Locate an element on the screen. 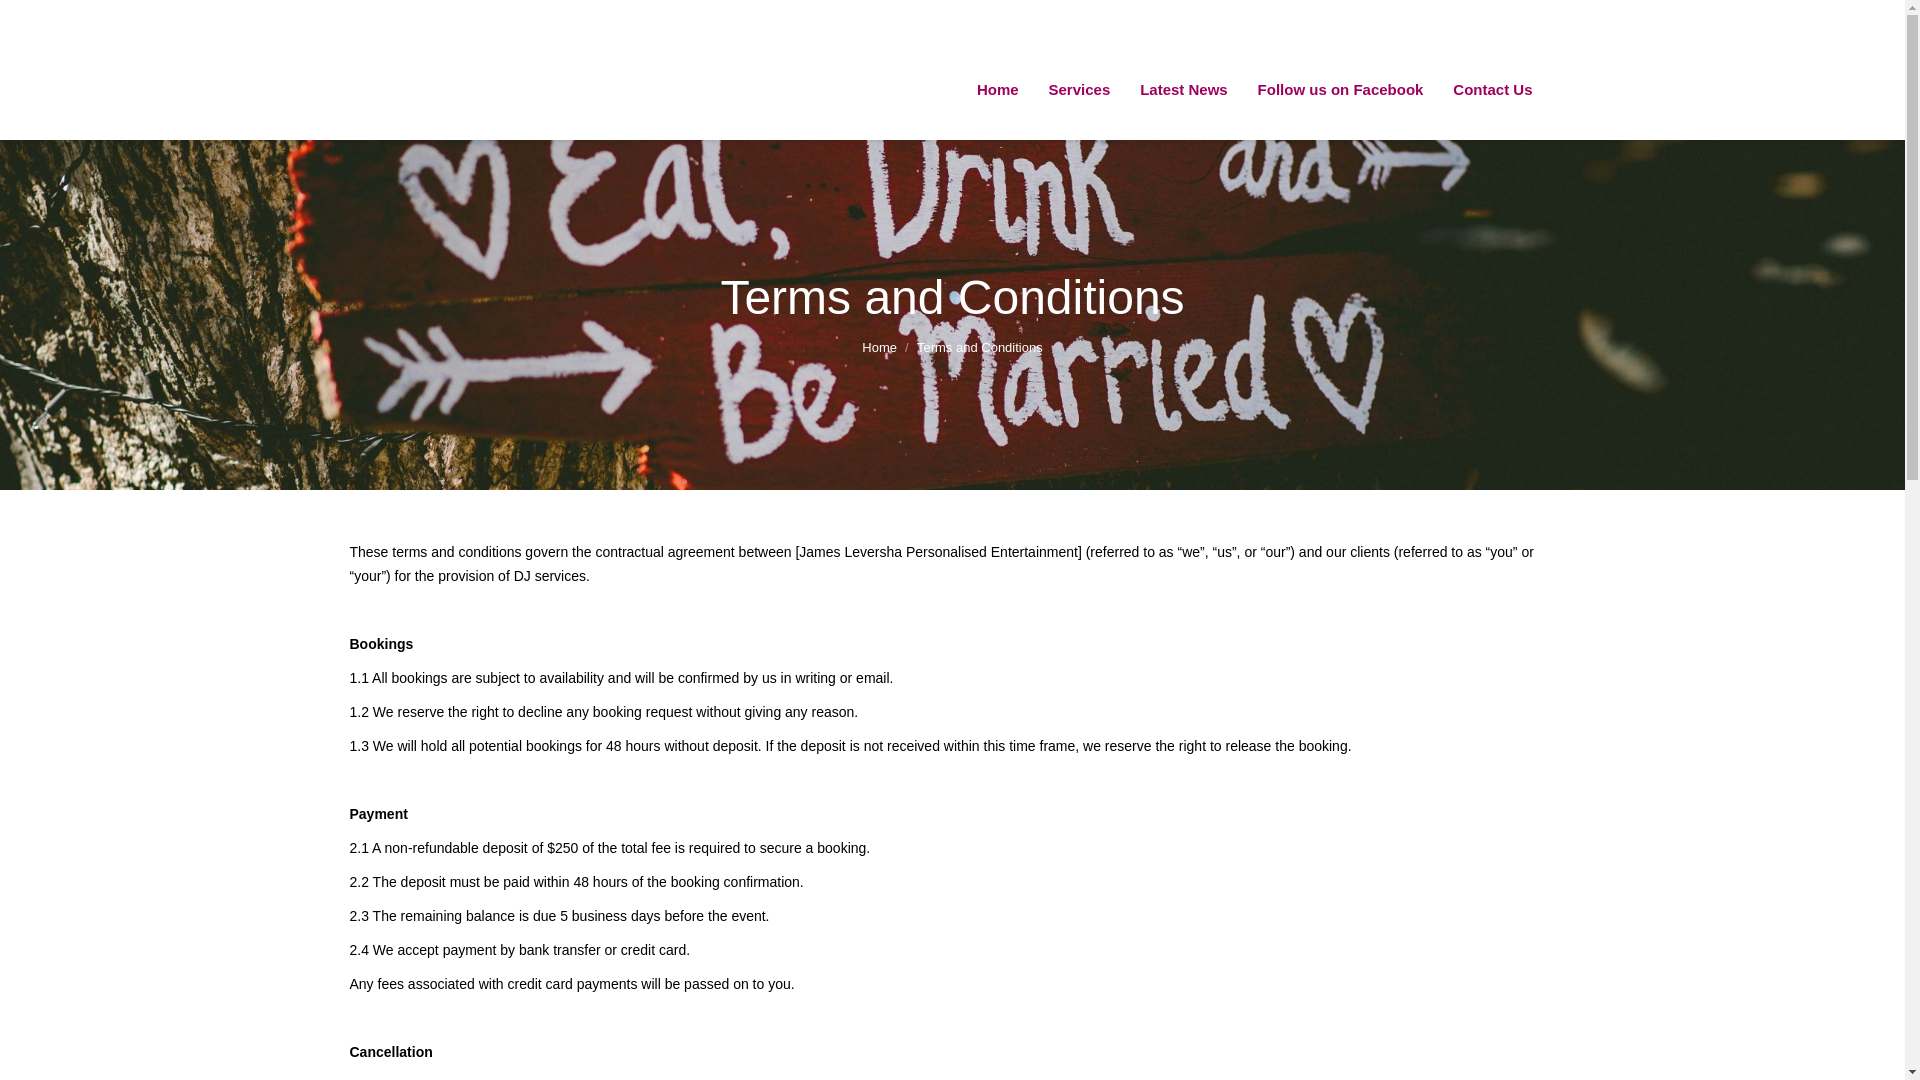 The width and height of the screenshot is (1920, 1080). Home is located at coordinates (997, 90).